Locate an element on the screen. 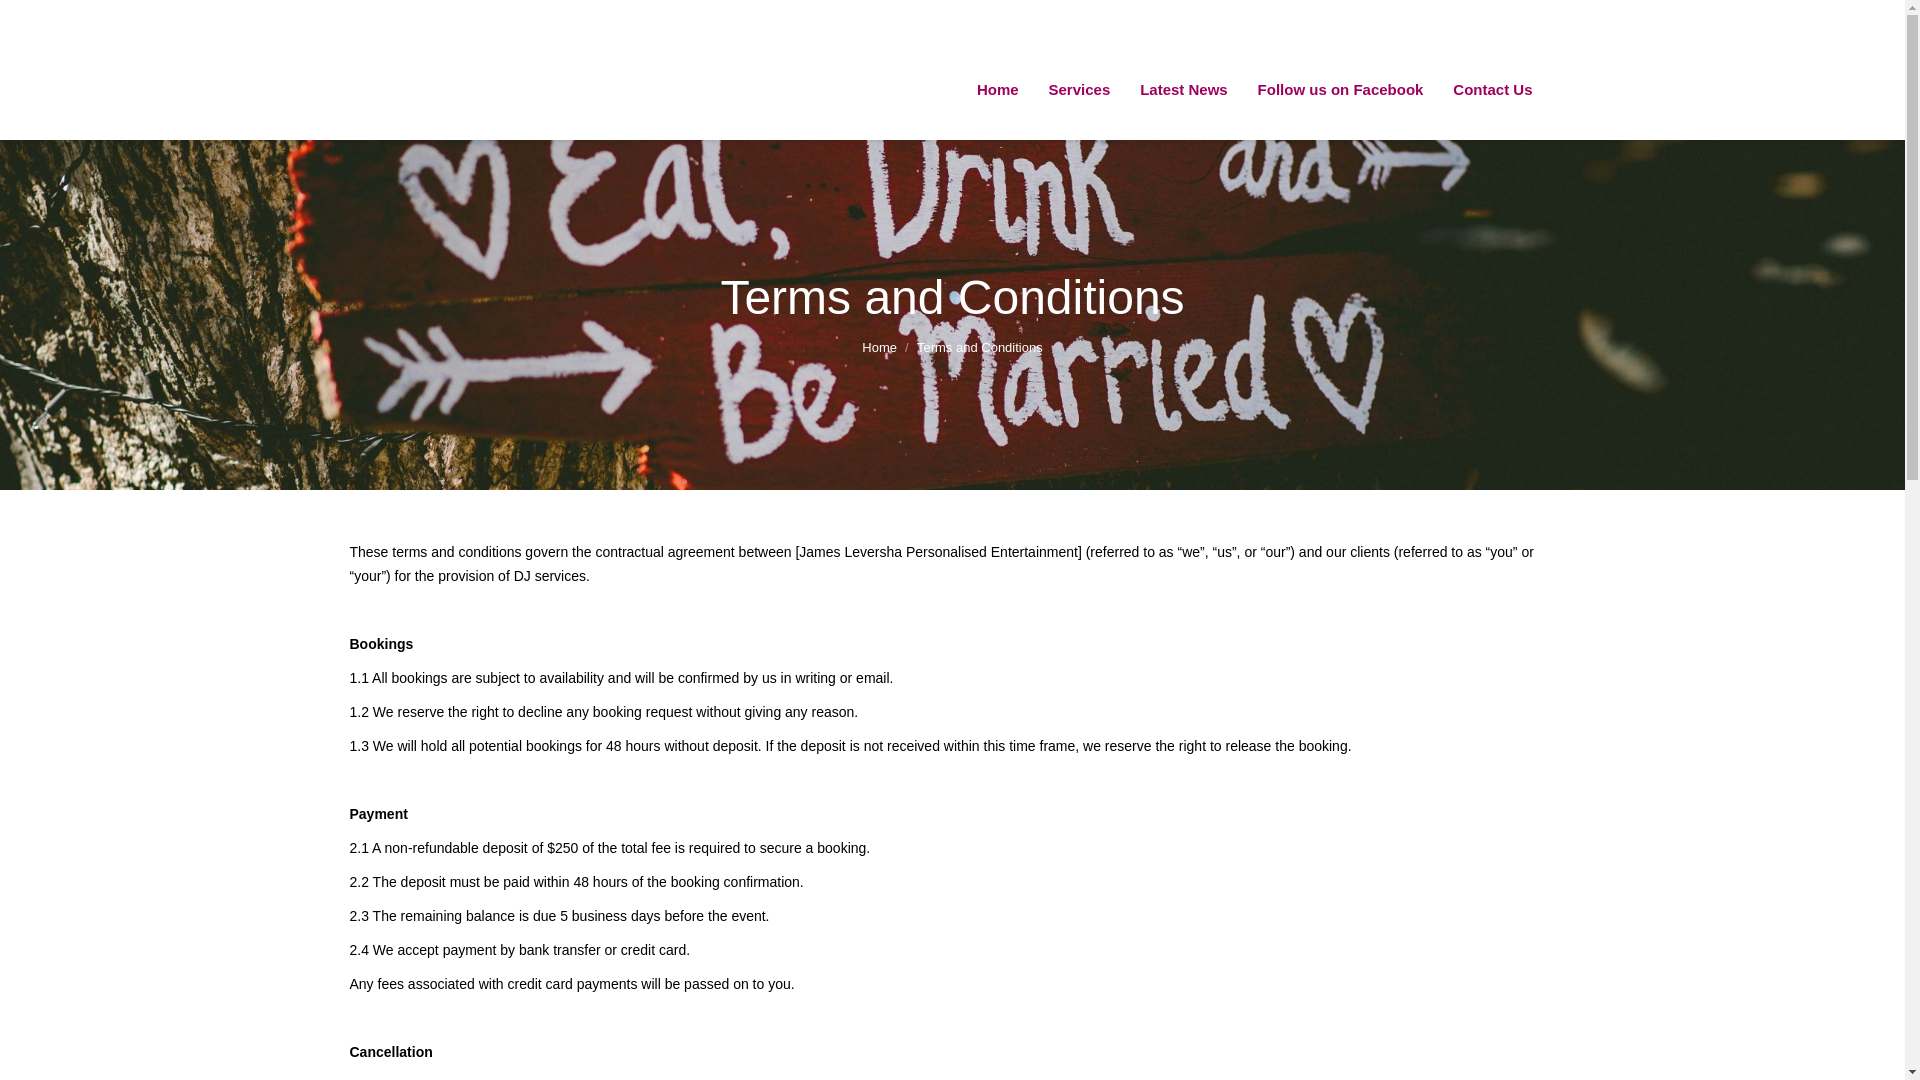 The width and height of the screenshot is (1920, 1080). Home is located at coordinates (997, 90).